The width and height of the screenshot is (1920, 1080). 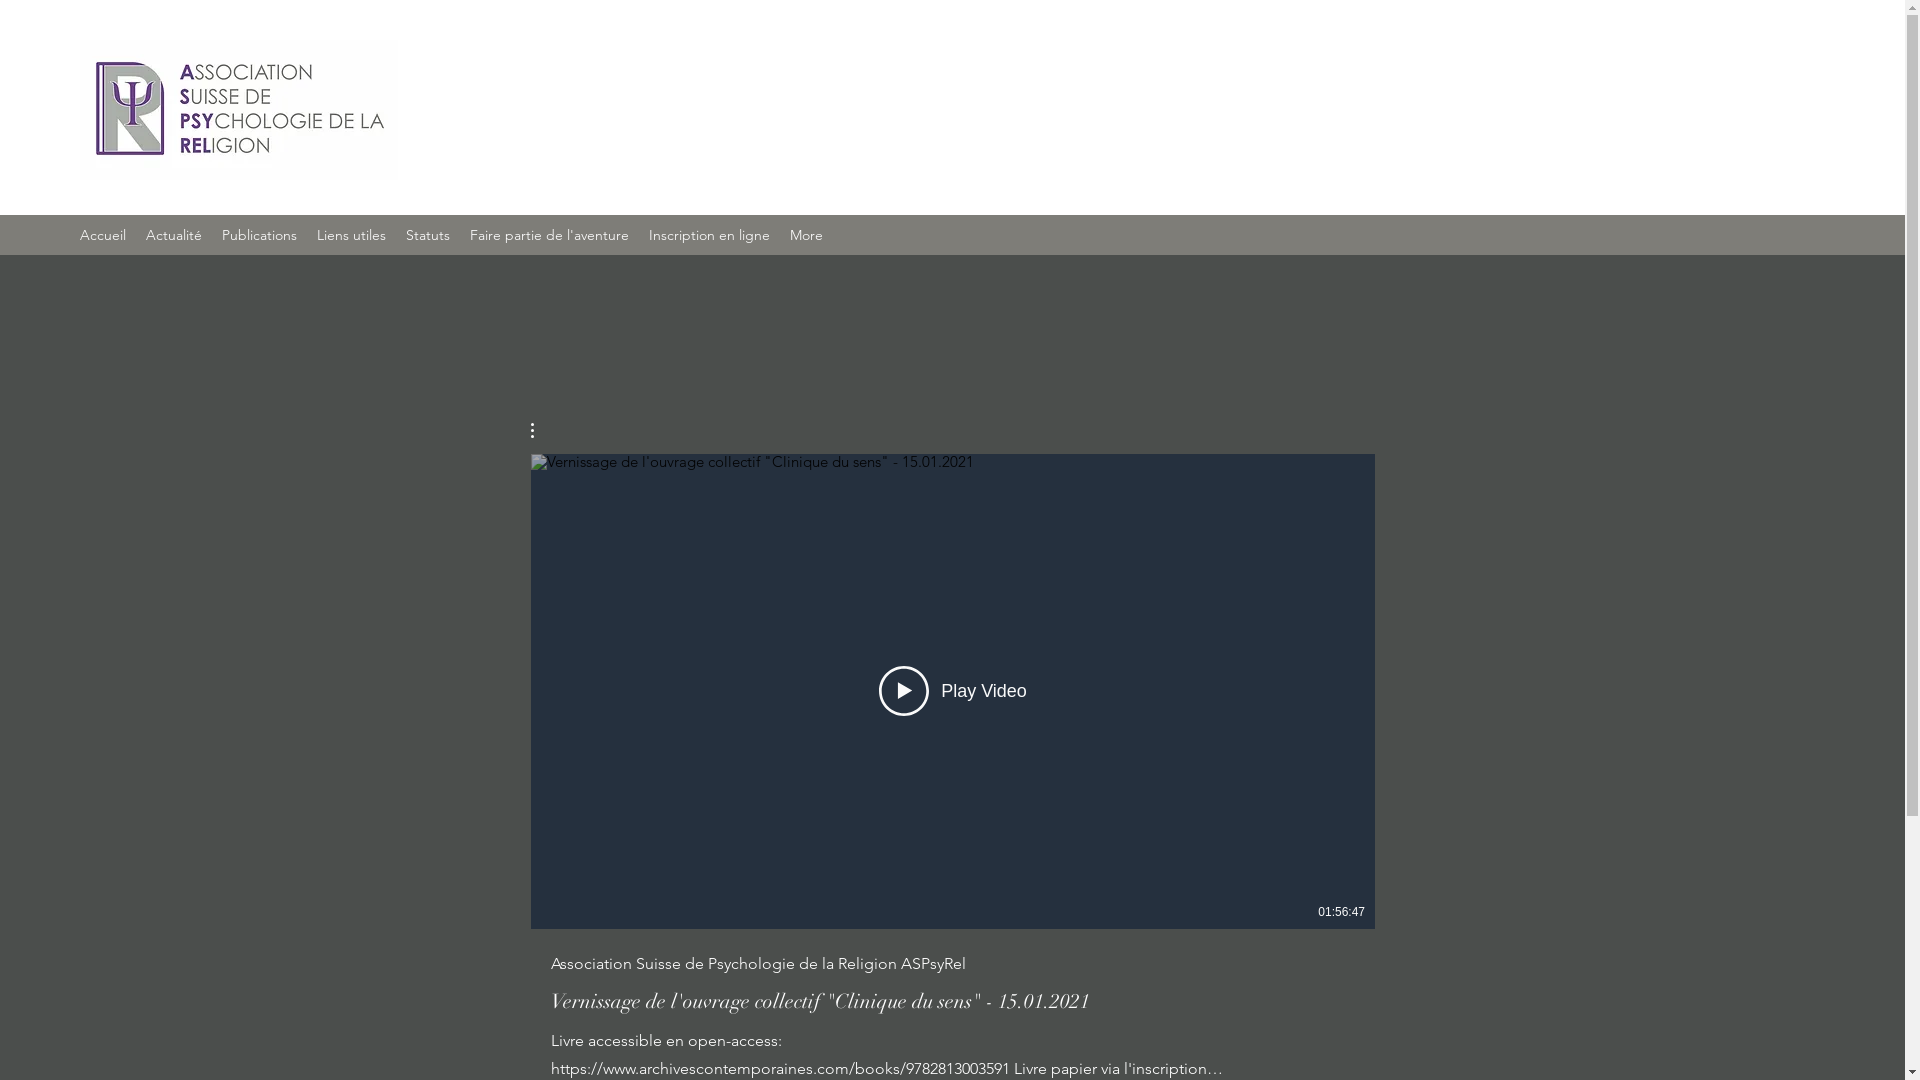 What do you see at coordinates (352, 235) in the screenshot?
I see `Liens utiles` at bounding box center [352, 235].